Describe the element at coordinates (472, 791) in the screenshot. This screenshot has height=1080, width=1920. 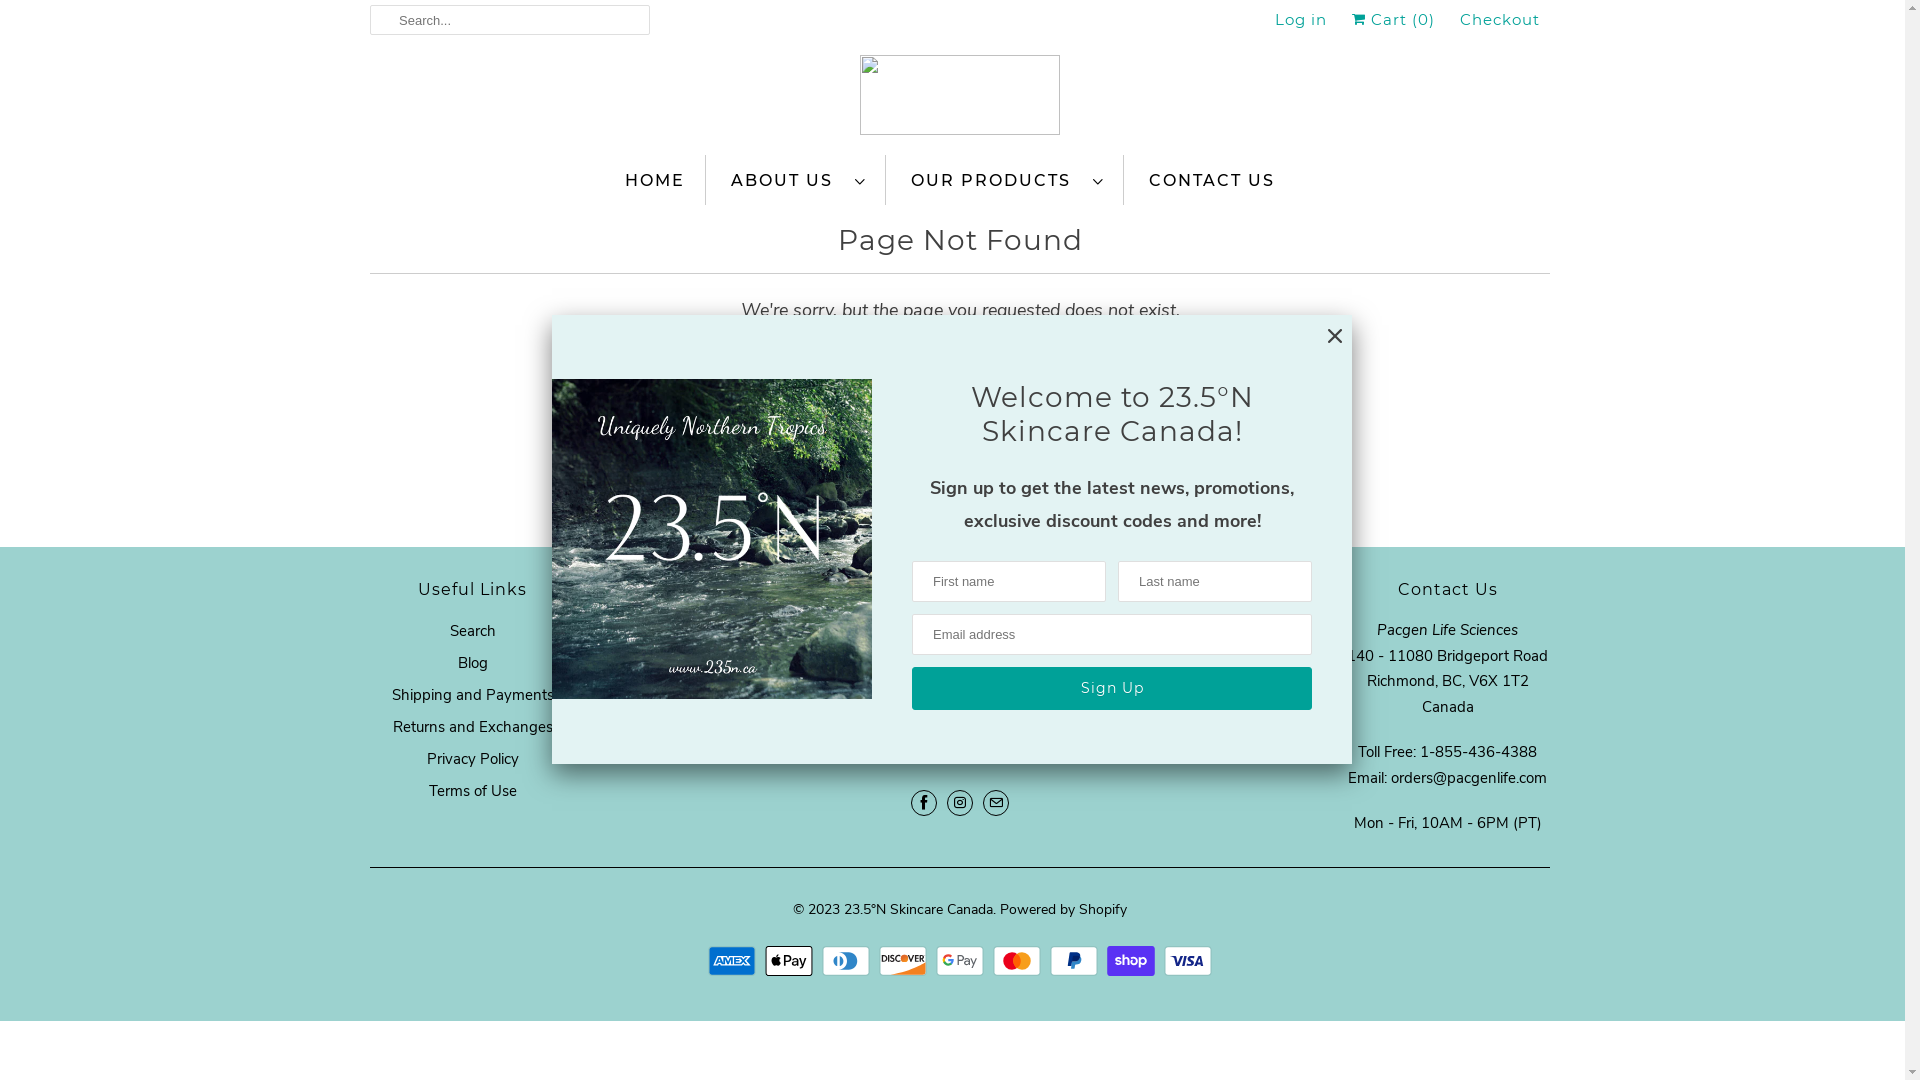
I see `Terms of Use` at that location.